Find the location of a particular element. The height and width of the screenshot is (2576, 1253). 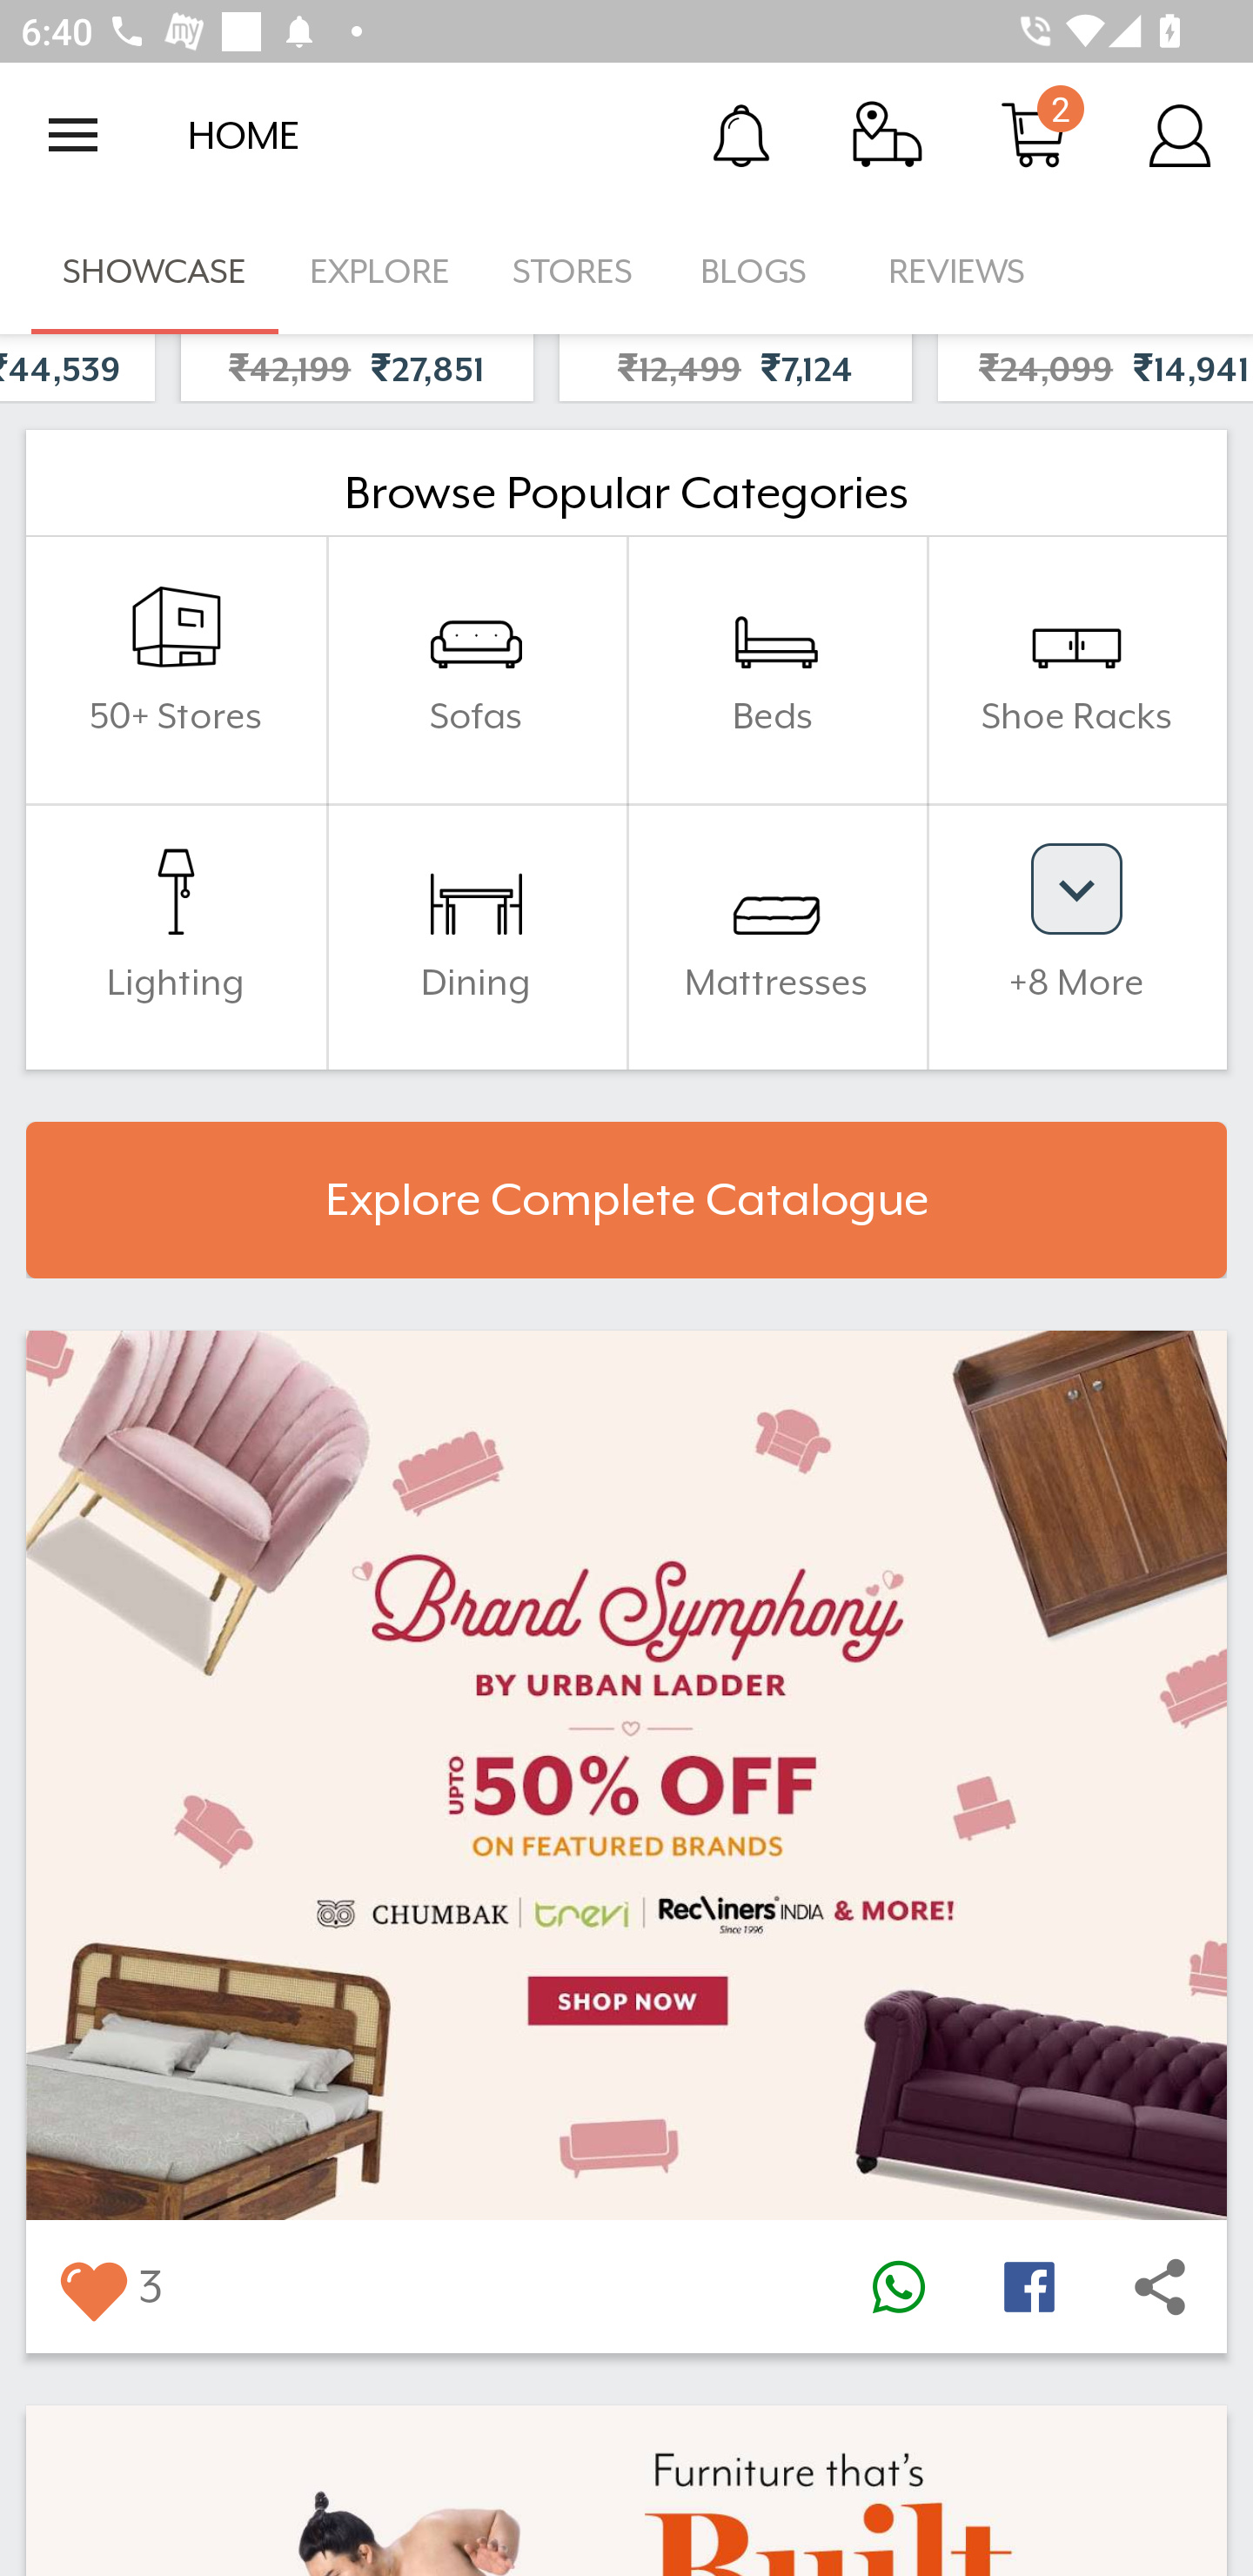

Track Order is located at coordinates (888, 134).